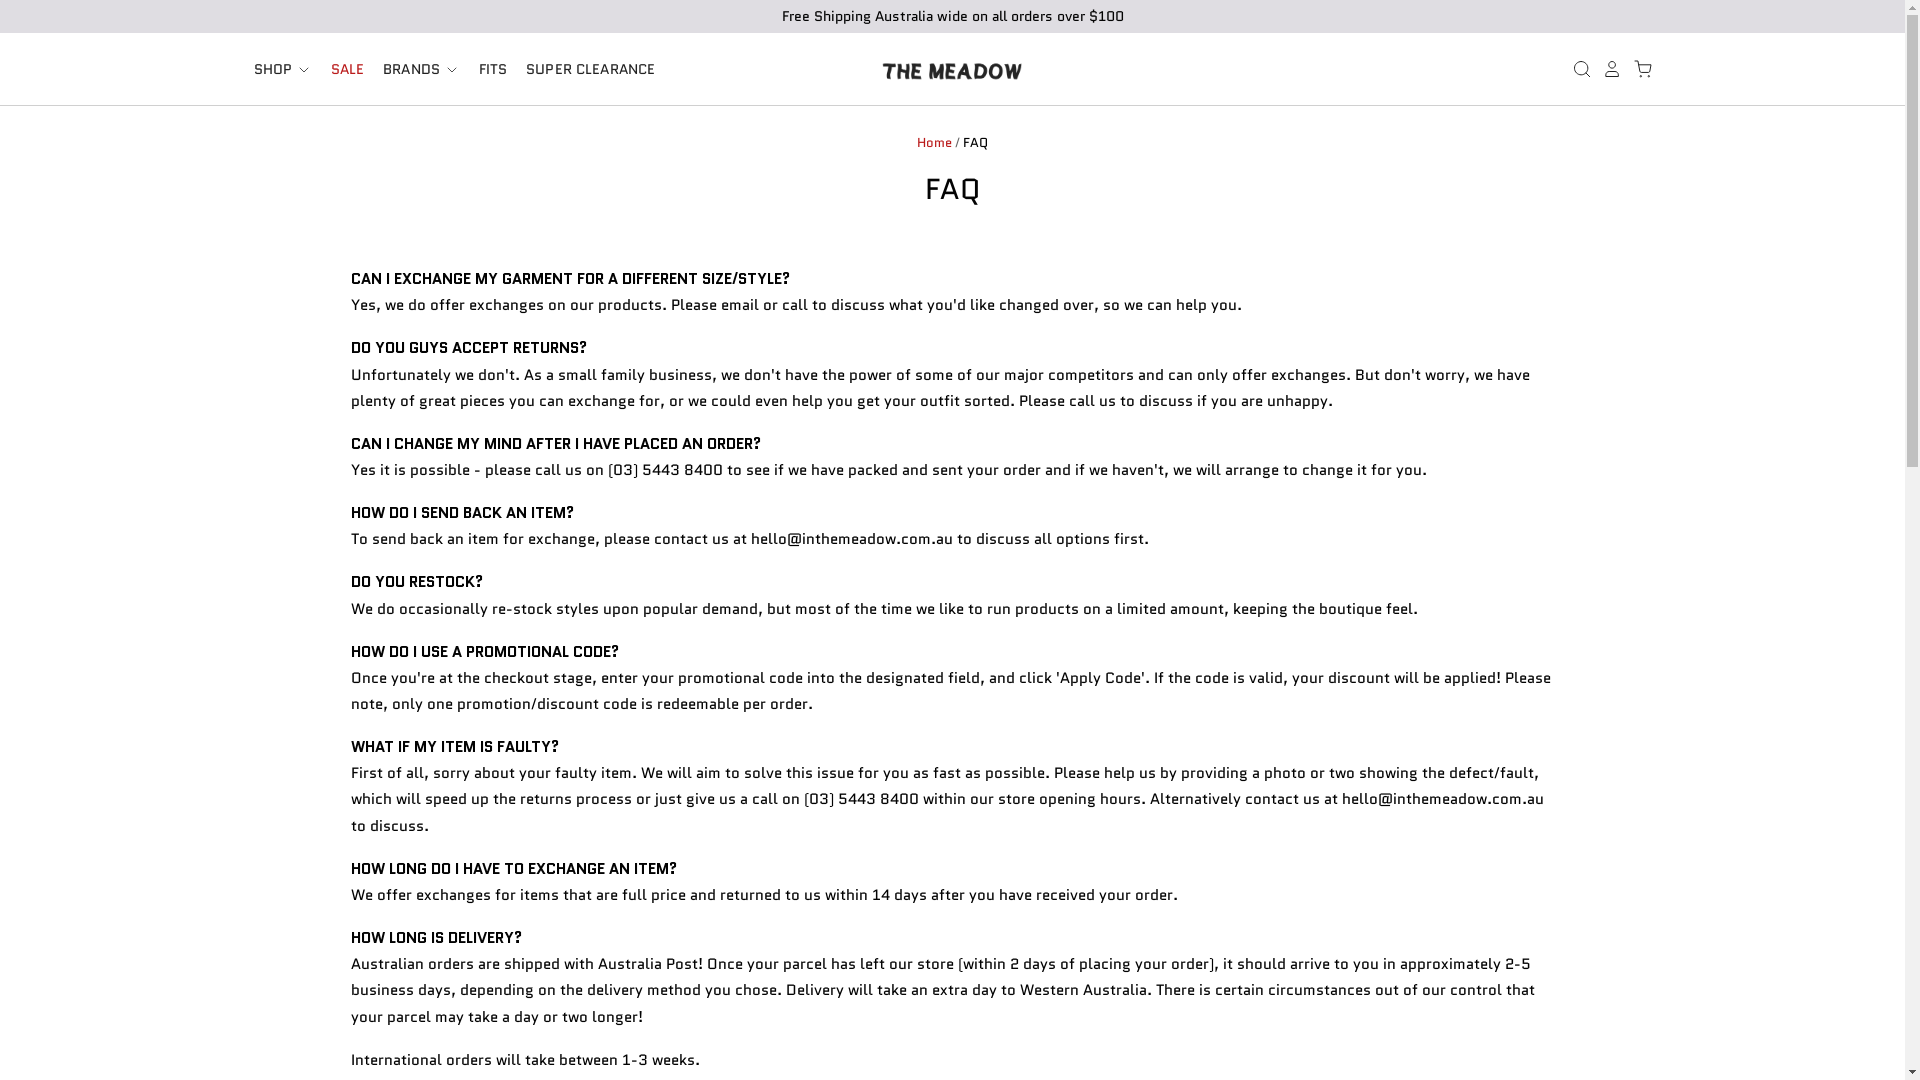 The image size is (1920, 1080). I want to click on SUPER CLEARANCE, so click(582, 70).